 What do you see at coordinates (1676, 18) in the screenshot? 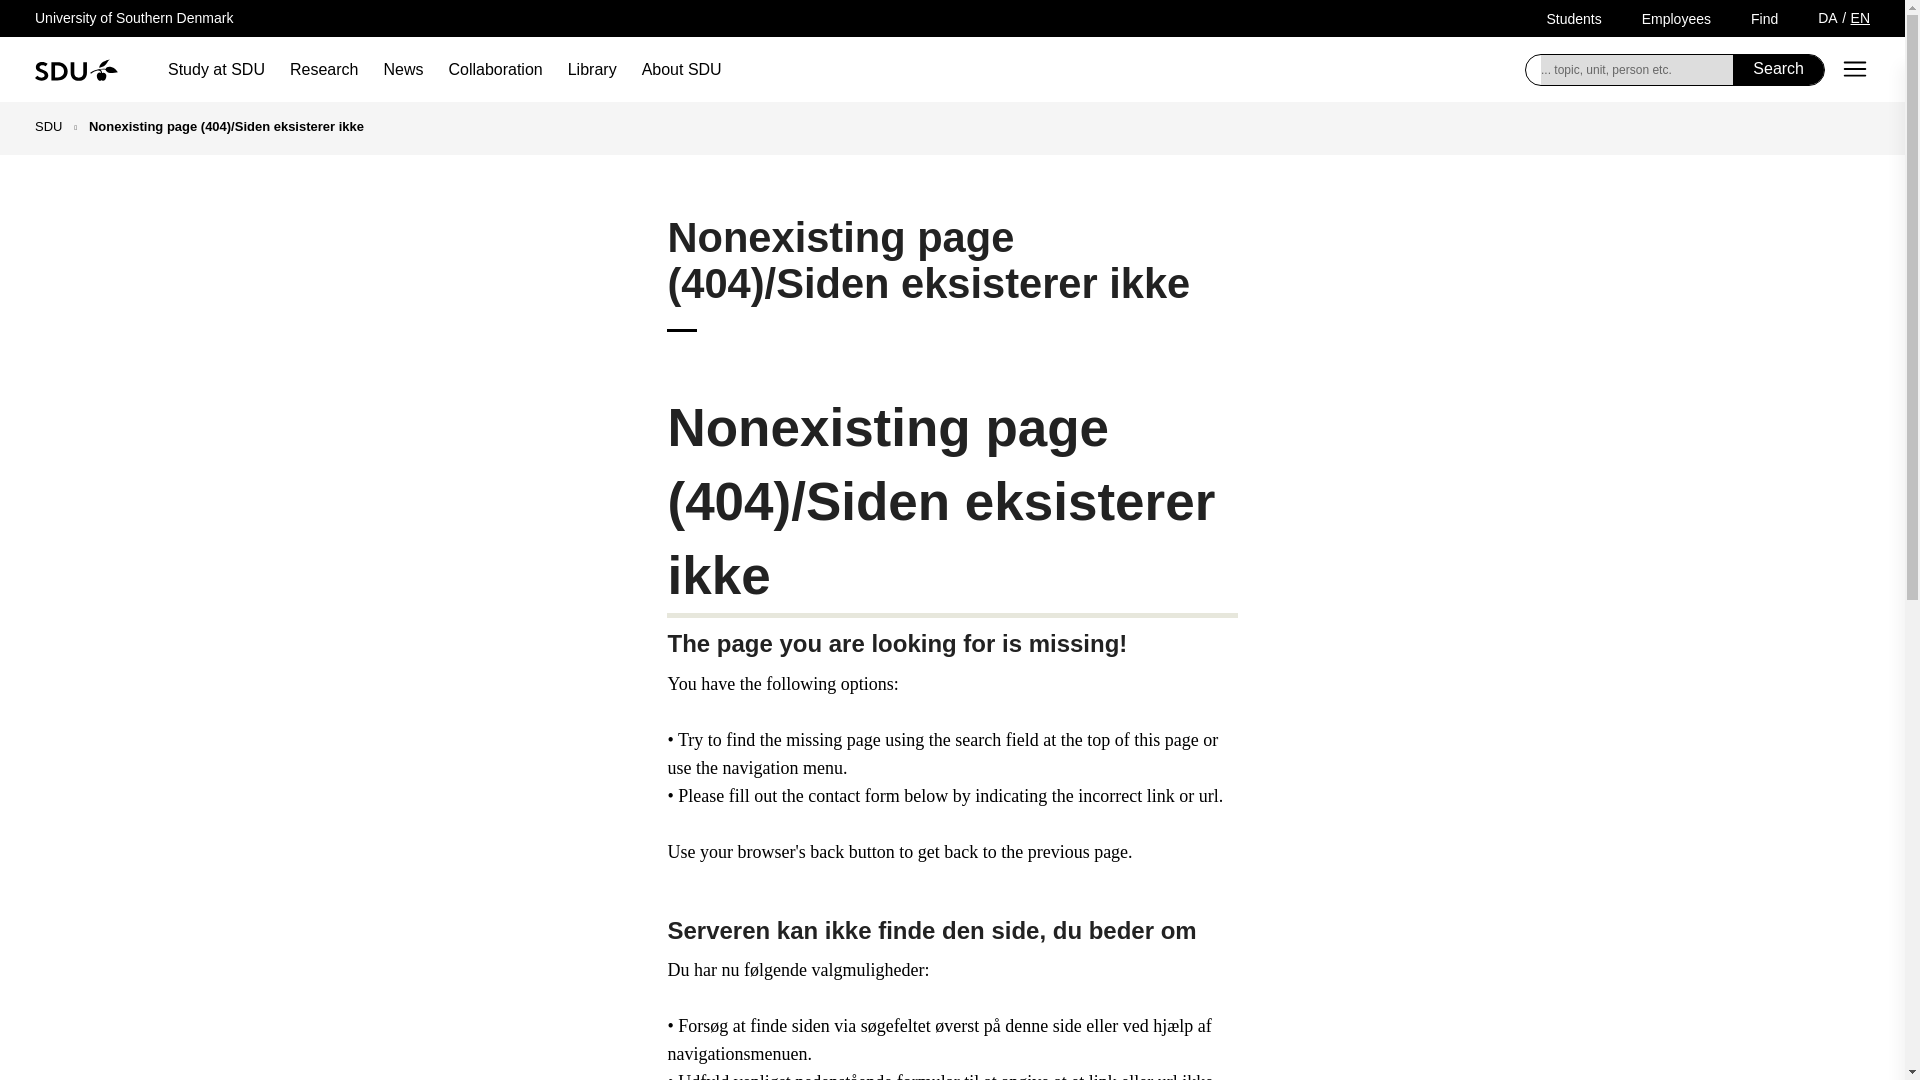
I see `Employees` at bounding box center [1676, 18].